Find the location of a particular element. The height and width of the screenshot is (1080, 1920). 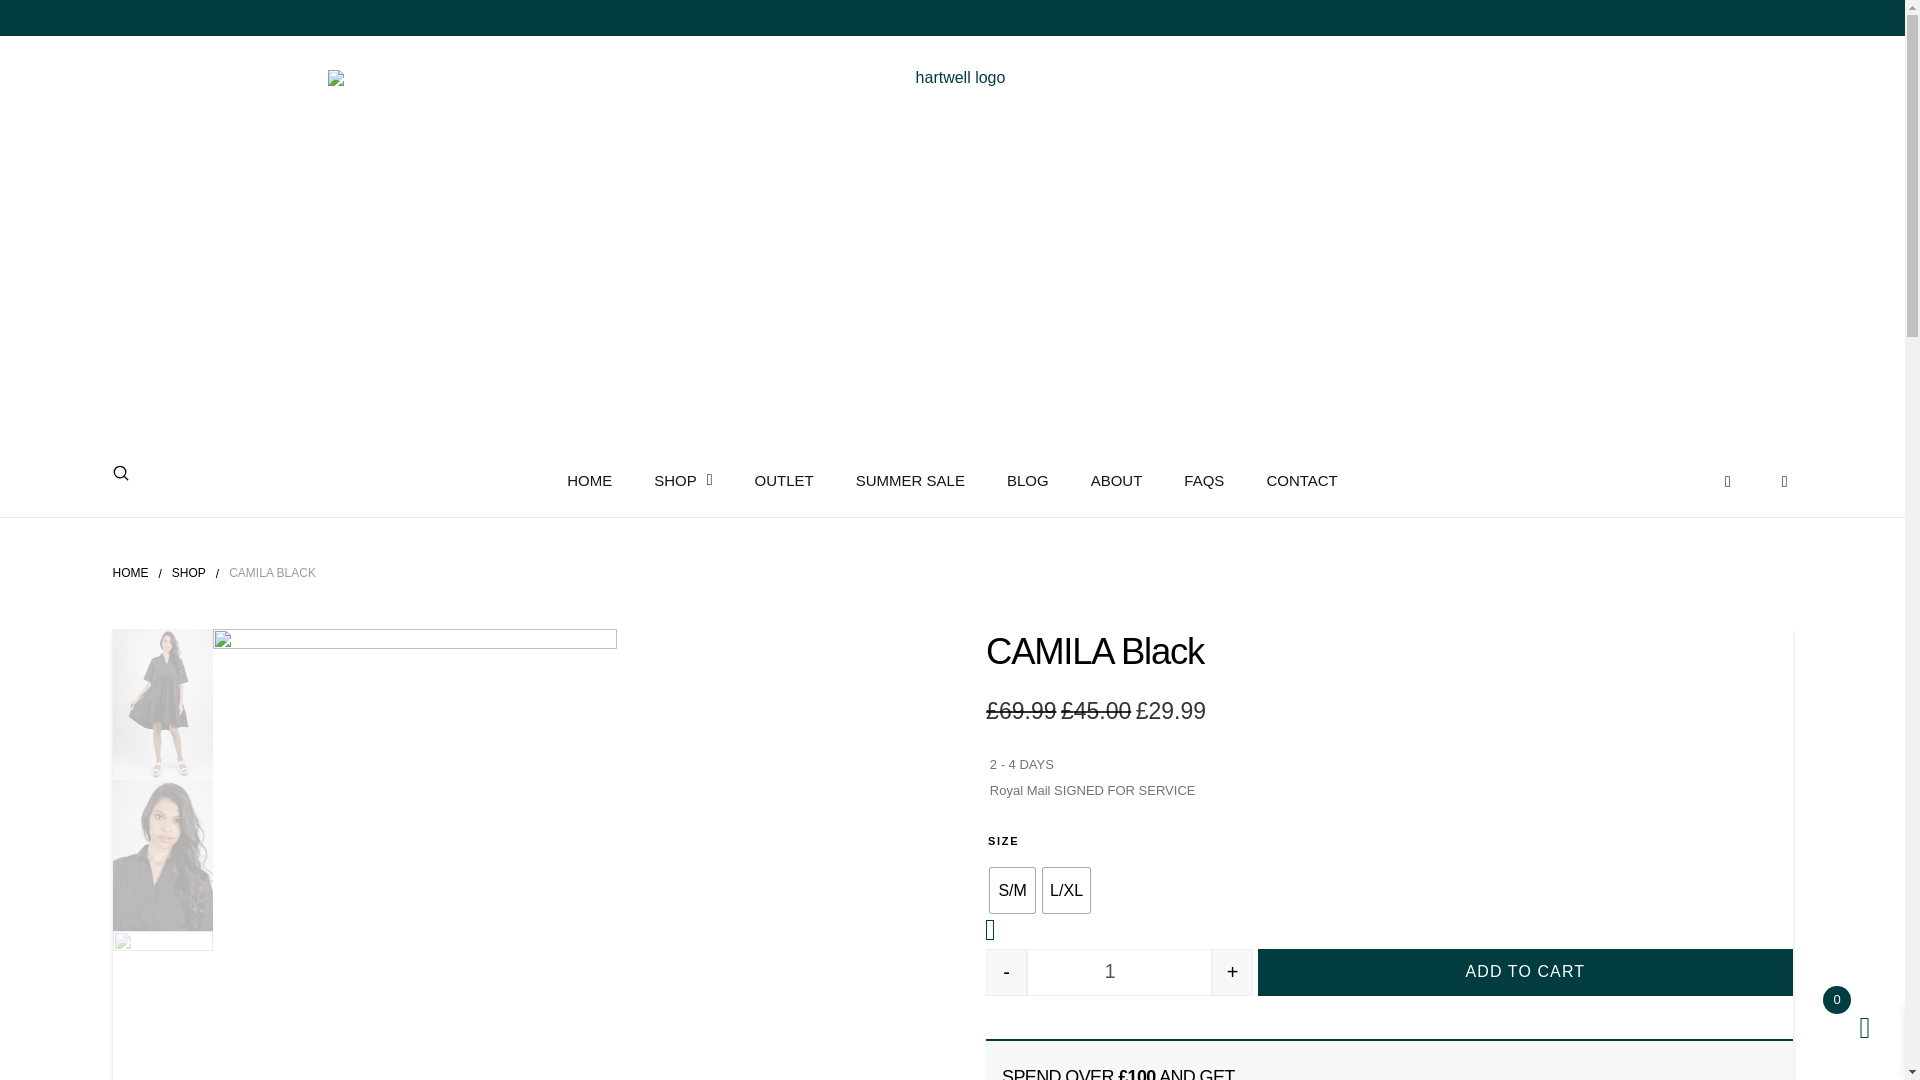

1 is located at coordinates (1119, 972).